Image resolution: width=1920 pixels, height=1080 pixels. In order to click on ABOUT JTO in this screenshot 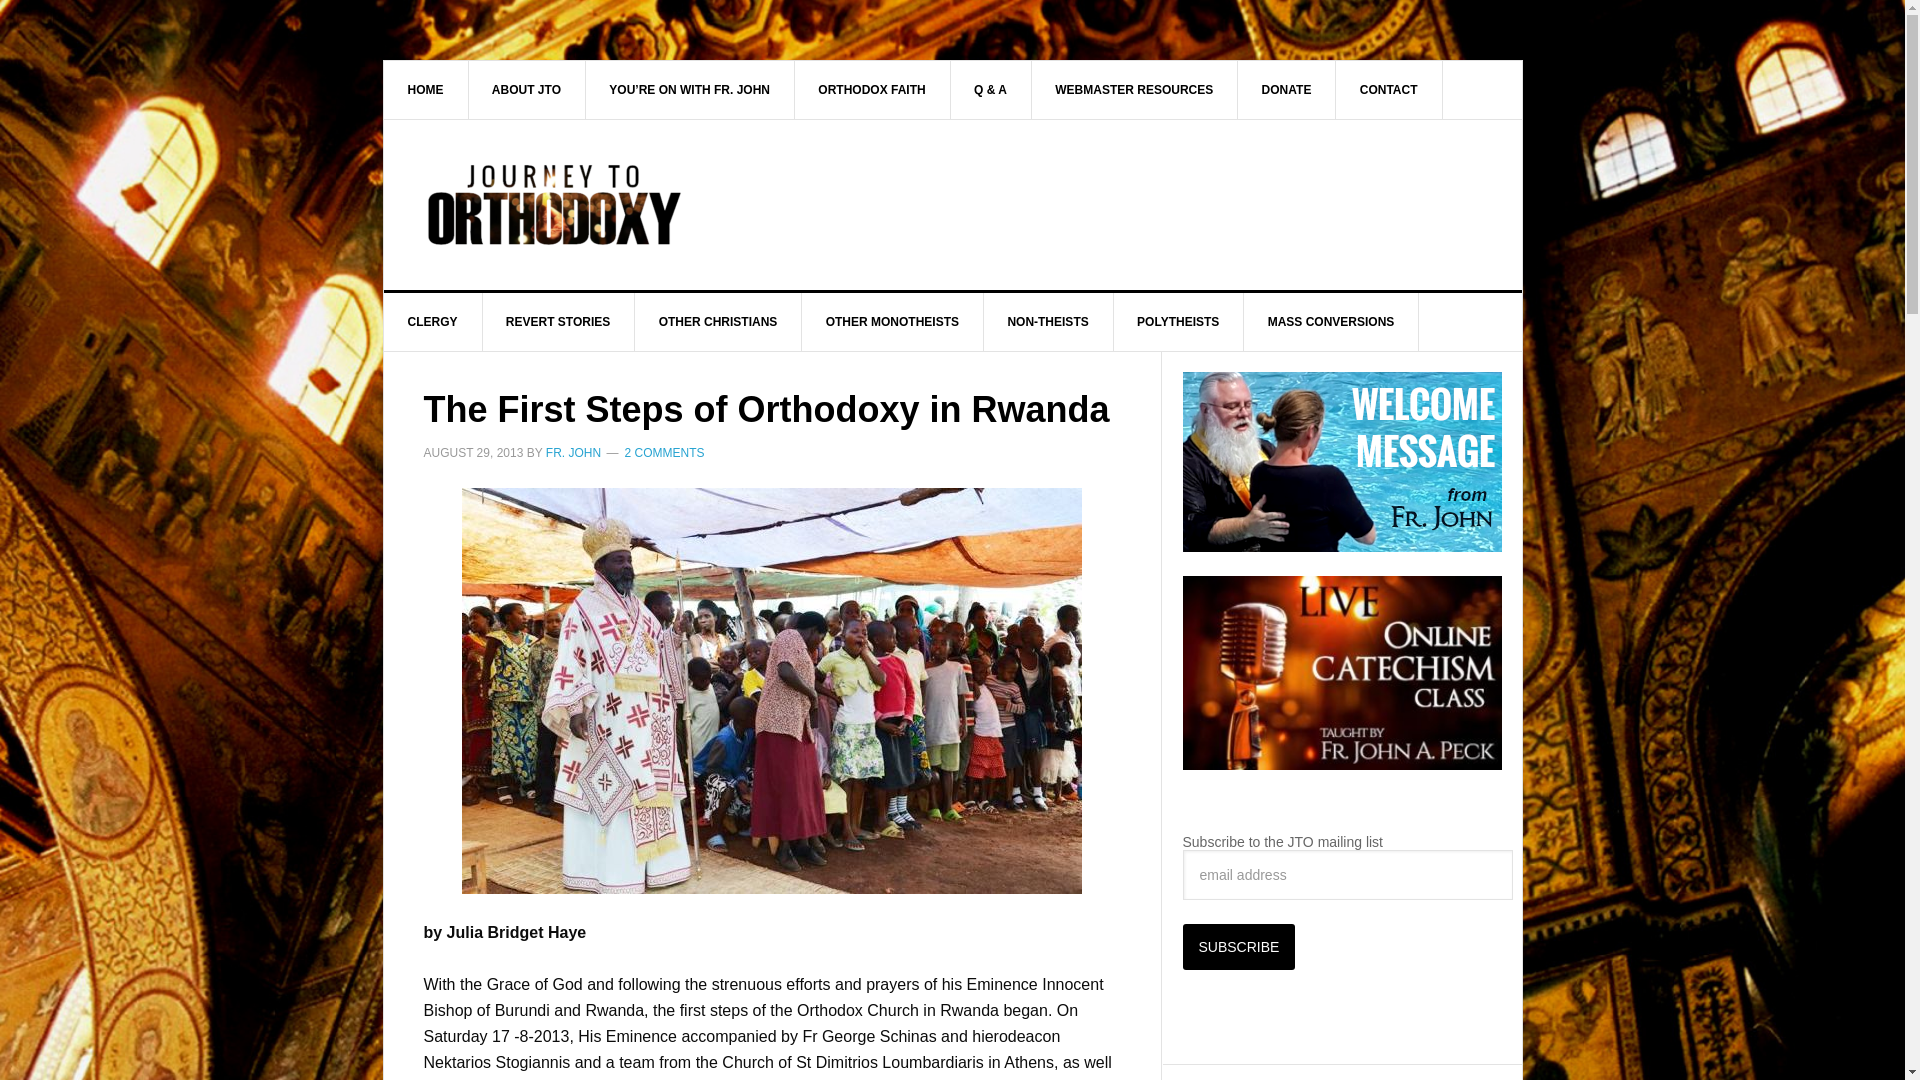, I will do `click(526, 89)`.